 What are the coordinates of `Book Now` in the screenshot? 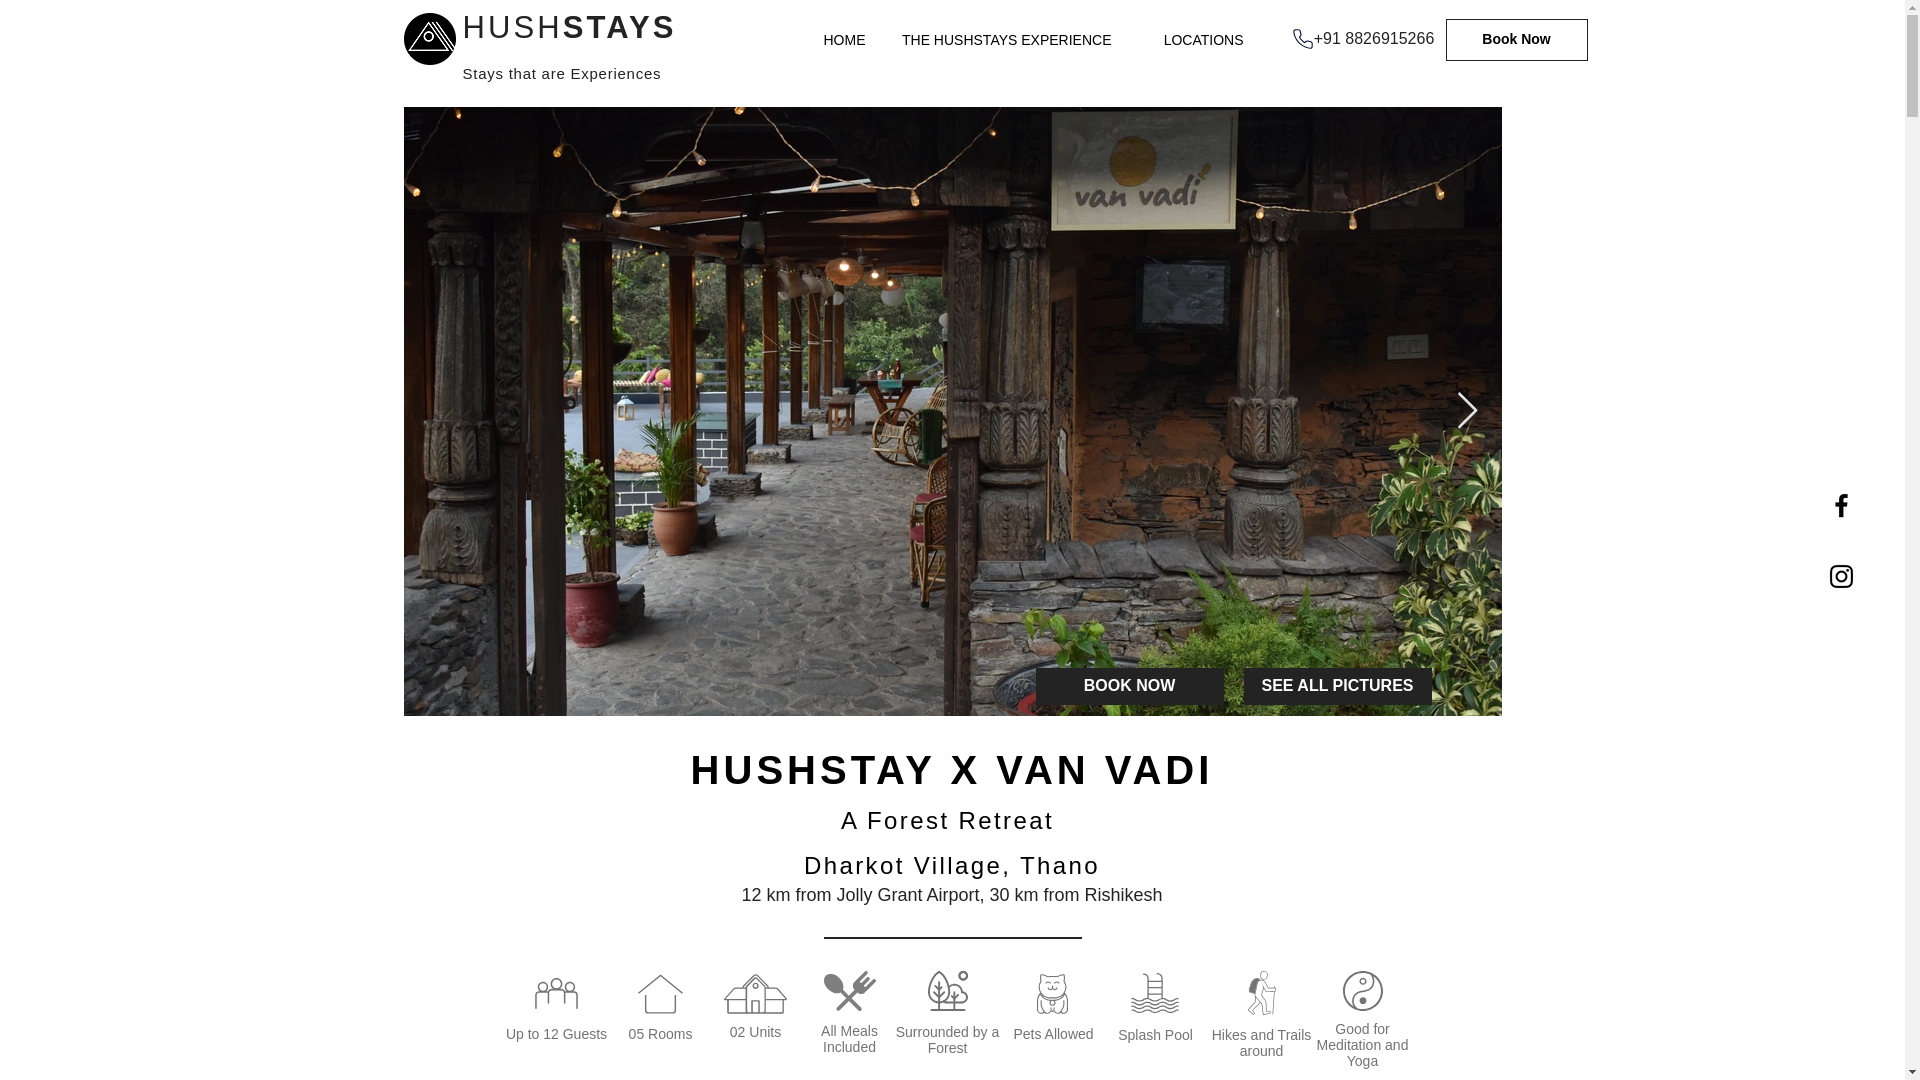 It's located at (1516, 40).